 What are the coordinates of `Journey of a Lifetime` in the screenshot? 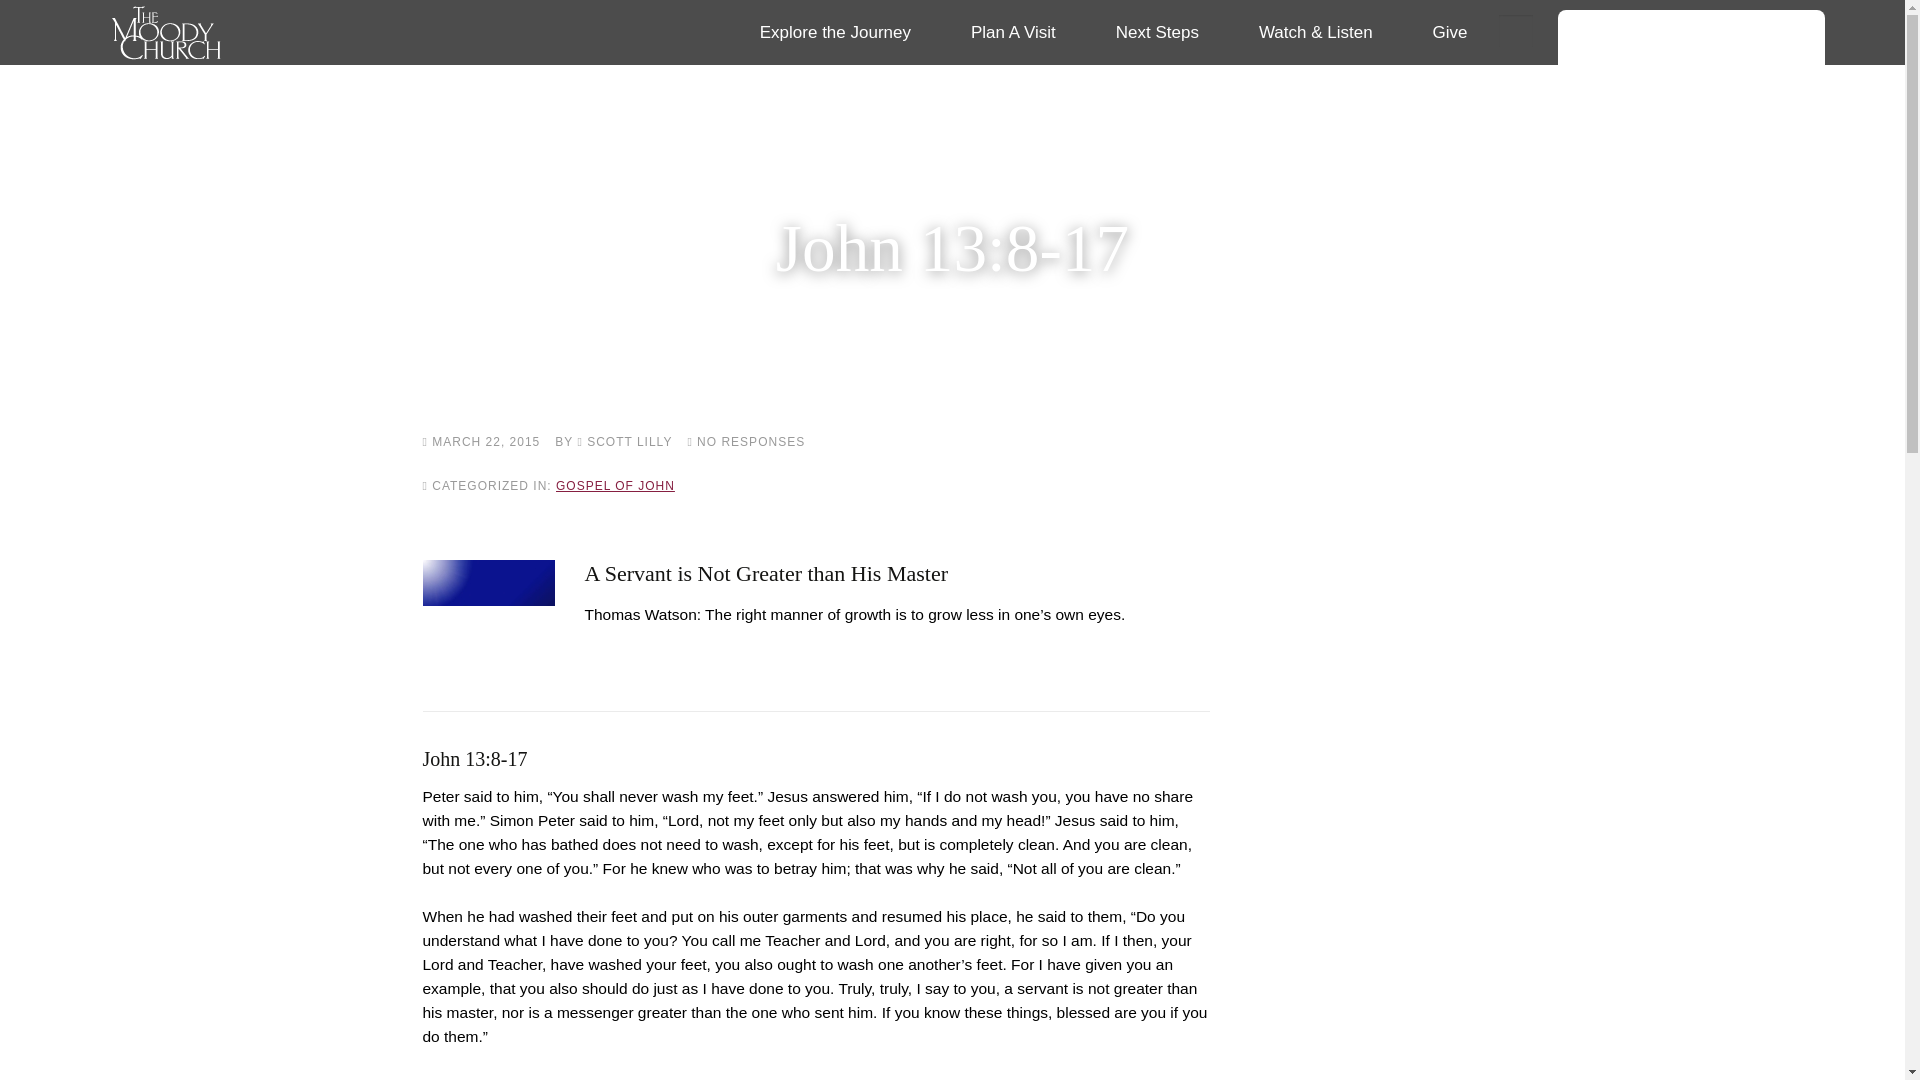 It's located at (871, 86).